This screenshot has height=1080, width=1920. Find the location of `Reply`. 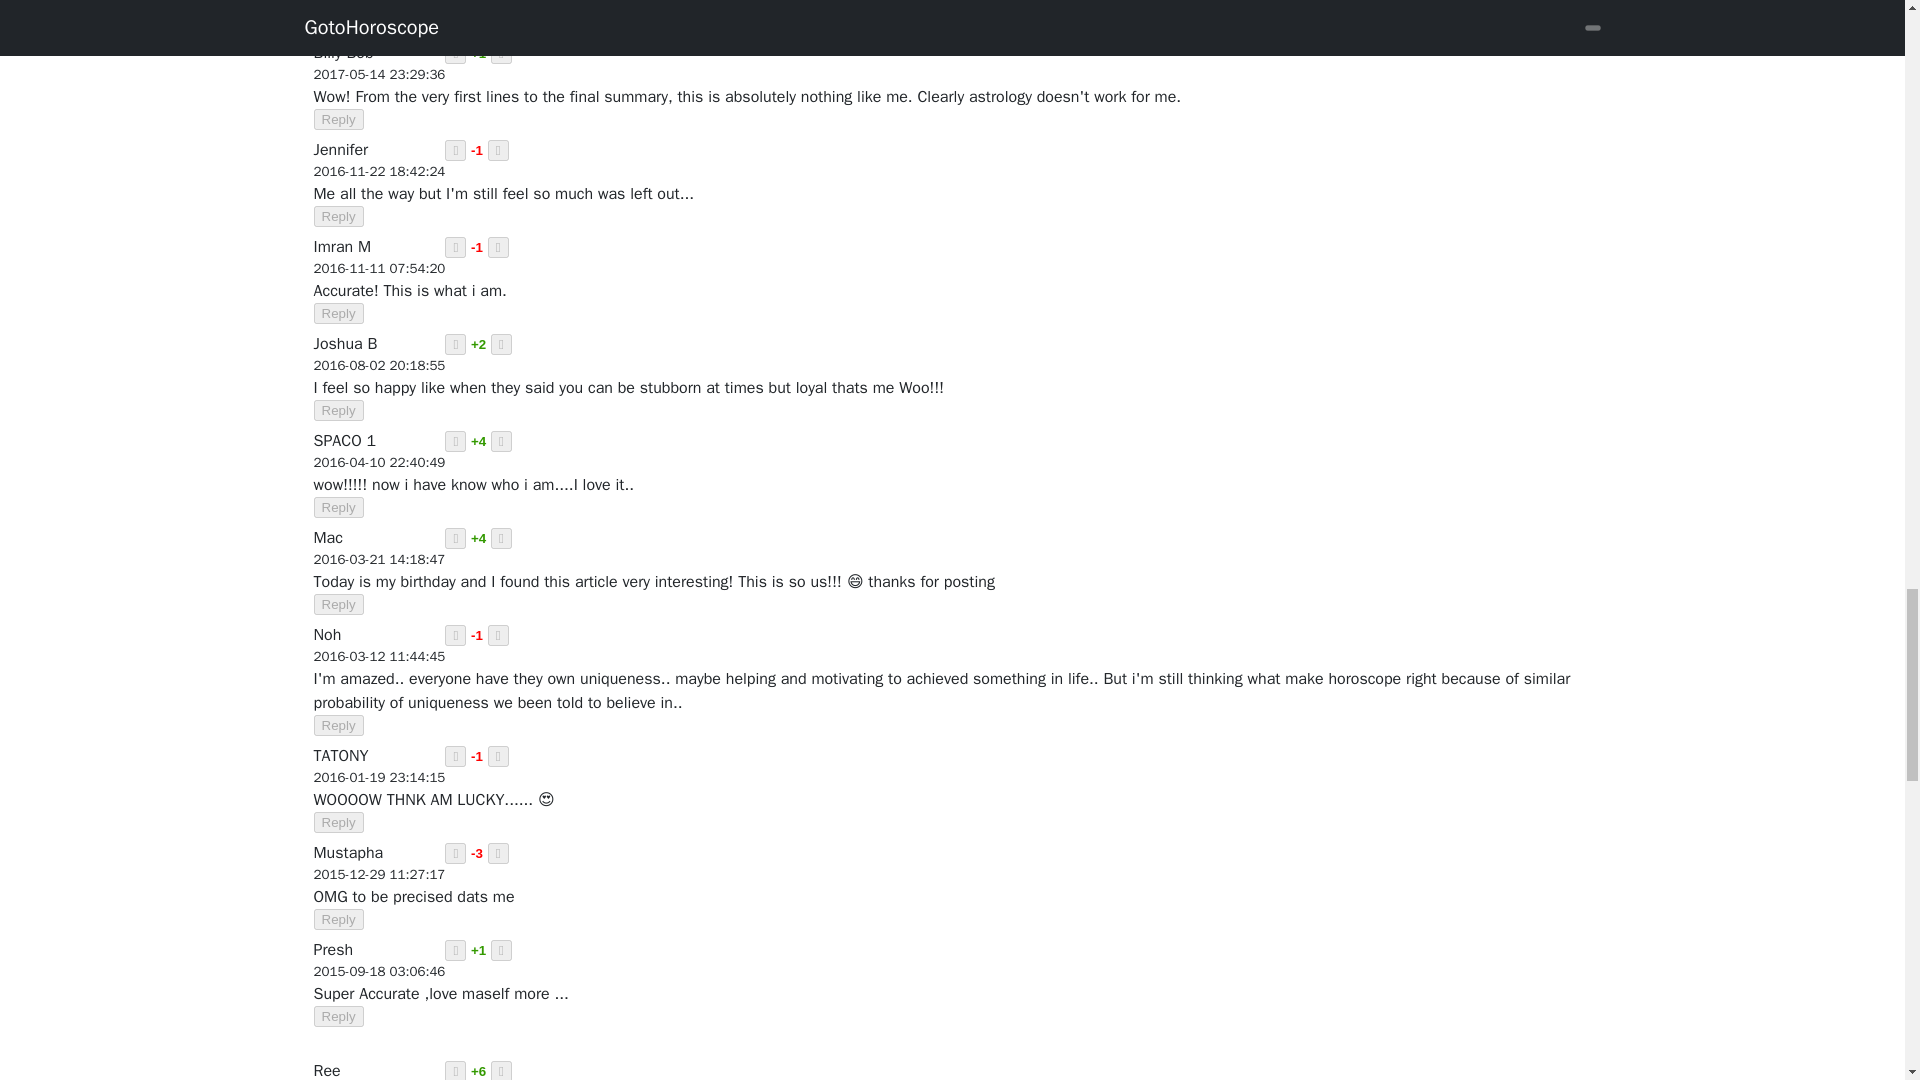

Reply is located at coordinates (339, 22).